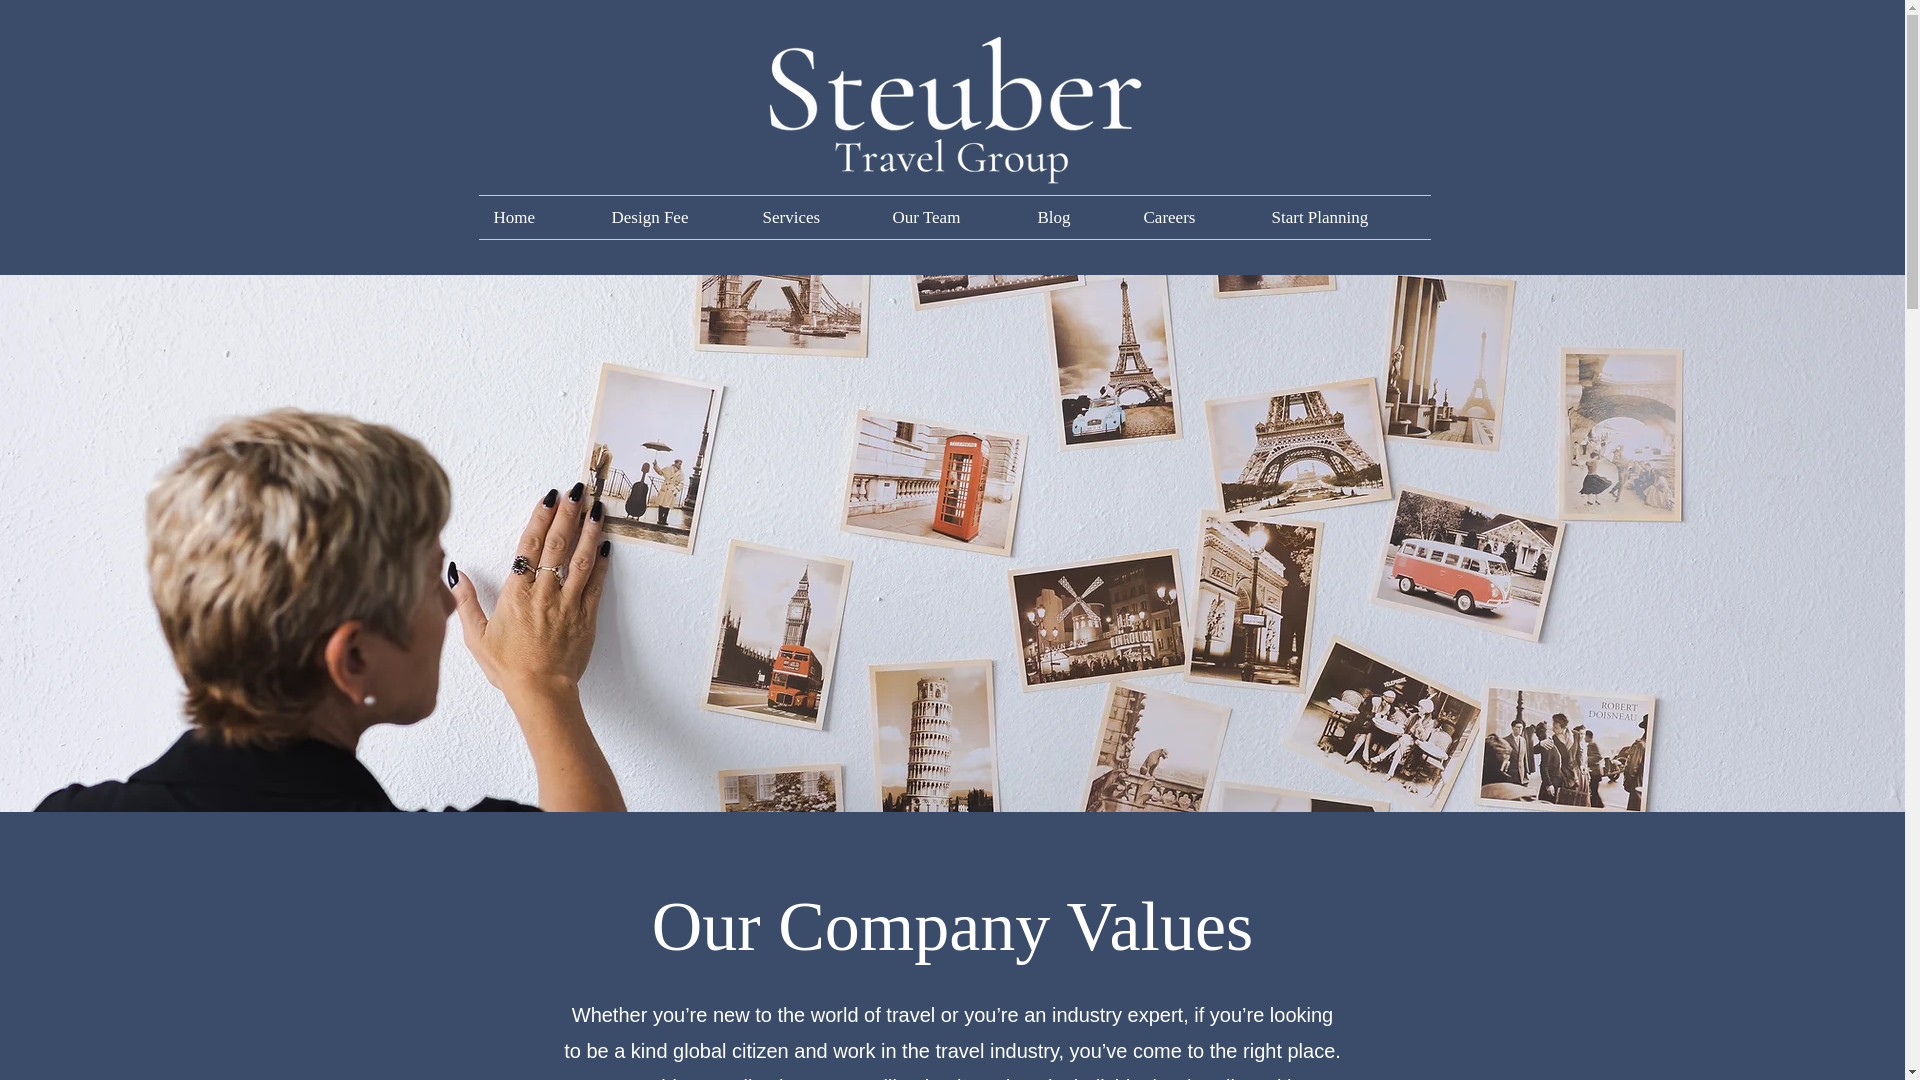 This screenshot has height=1080, width=1920. Describe the element at coordinates (670, 216) in the screenshot. I see `Design Fee` at that location.